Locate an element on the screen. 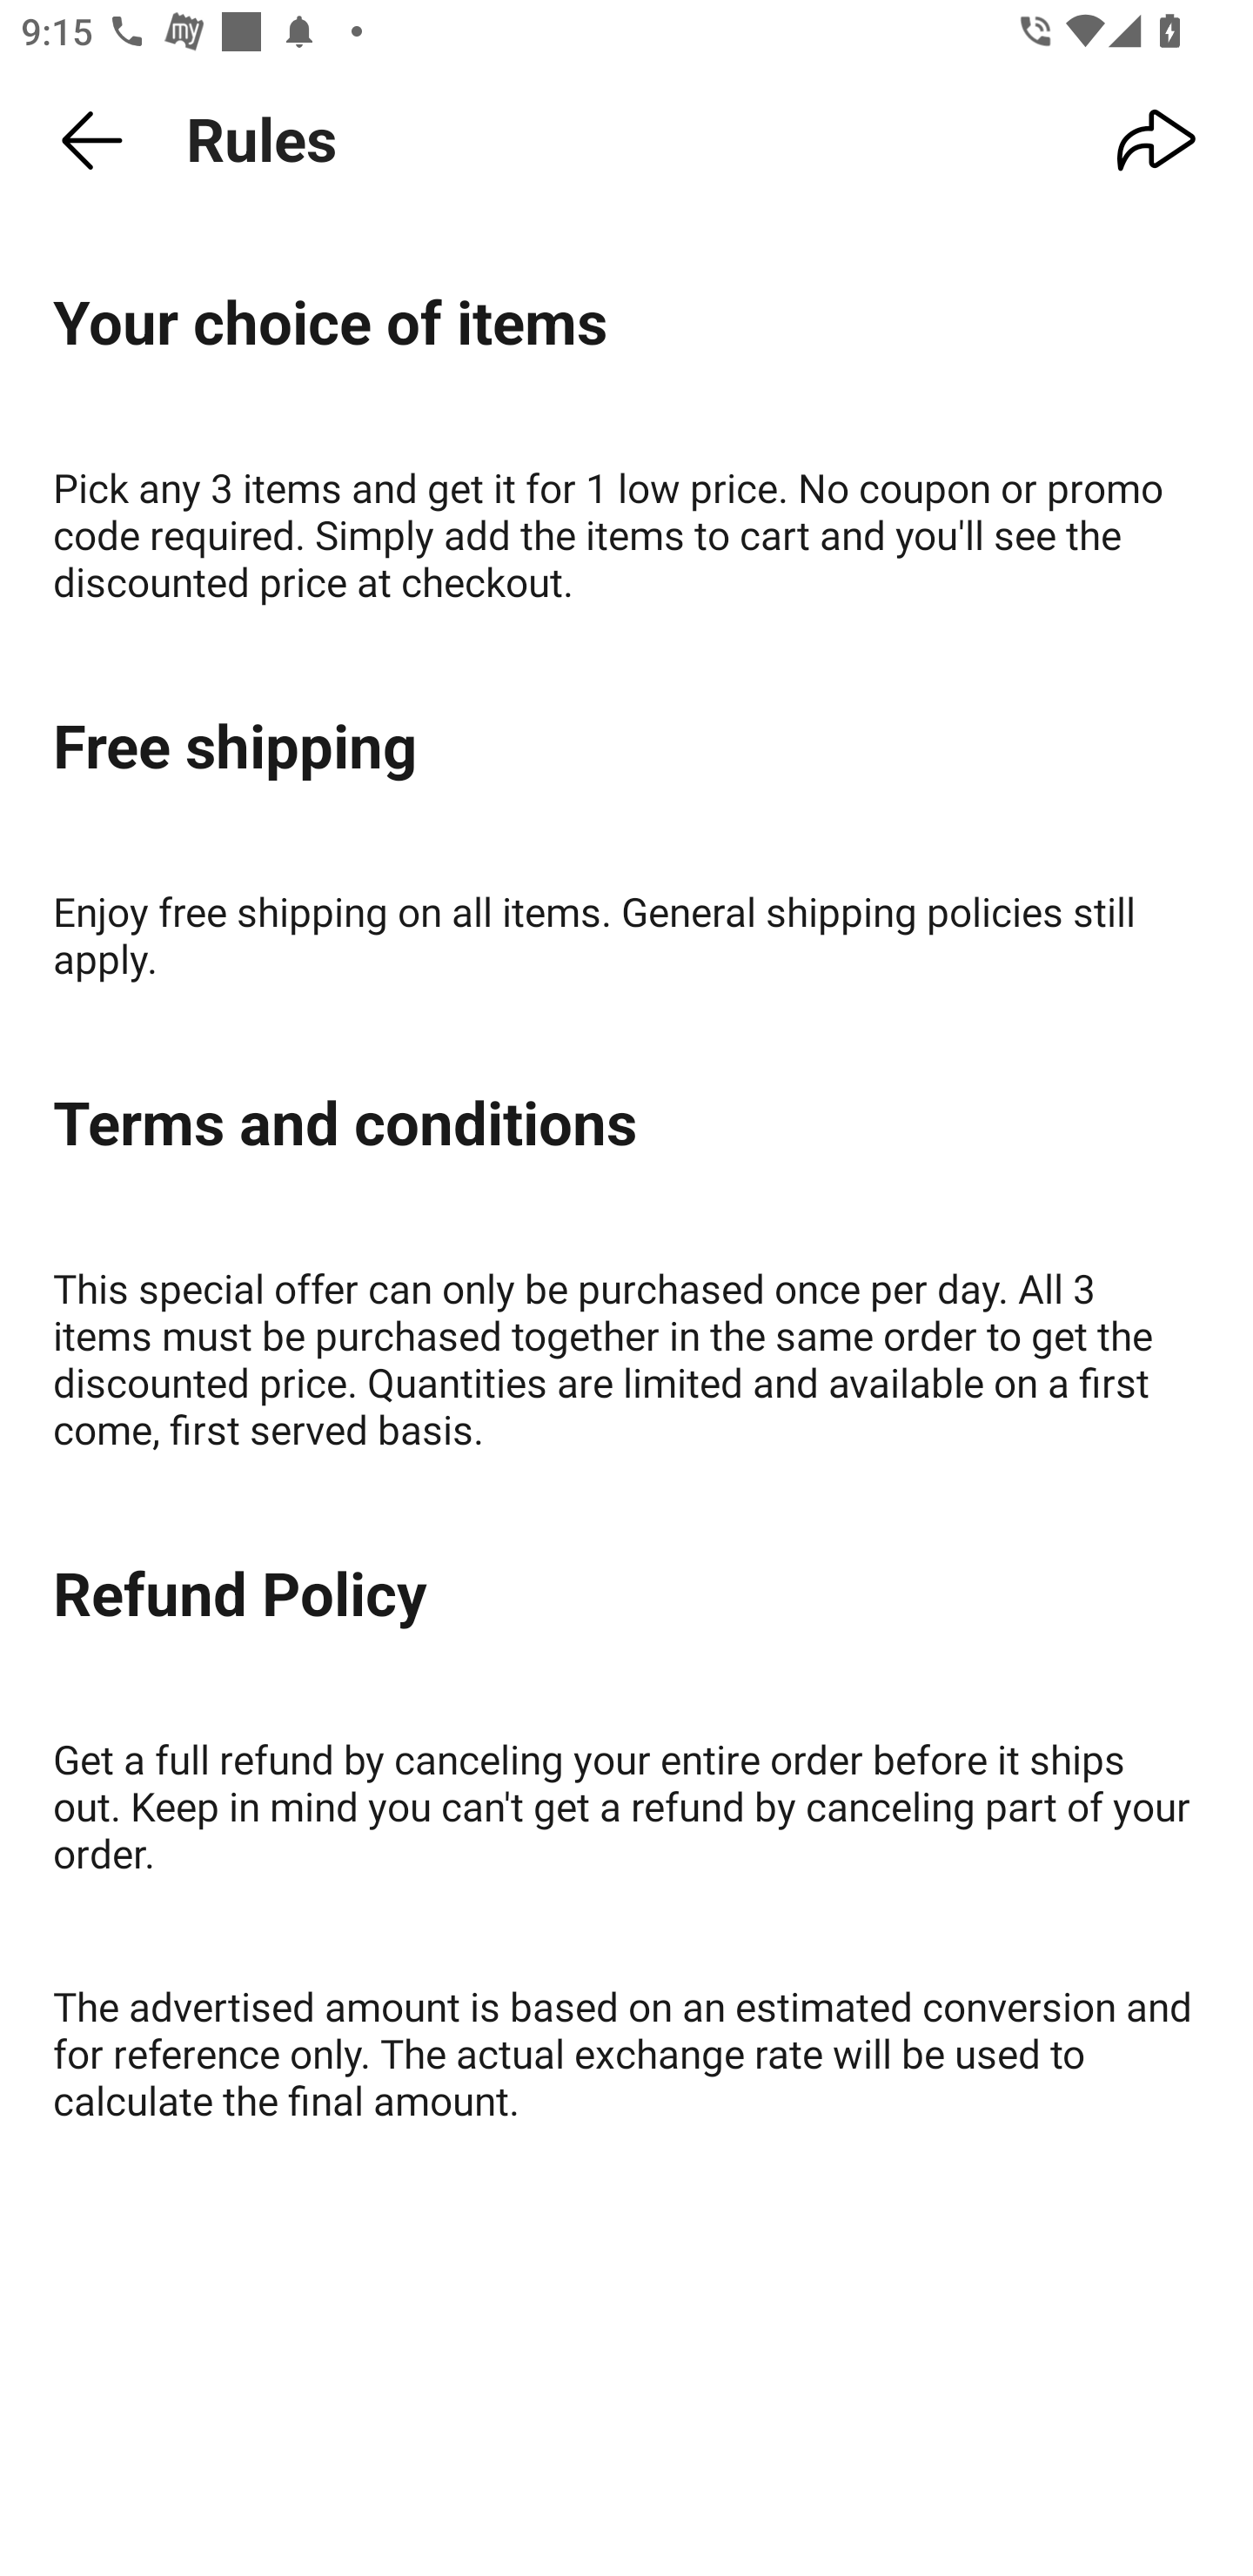 Image resolution: width=1253 pixels, height=2576 pixels.  is located at coordinates (92, 141).